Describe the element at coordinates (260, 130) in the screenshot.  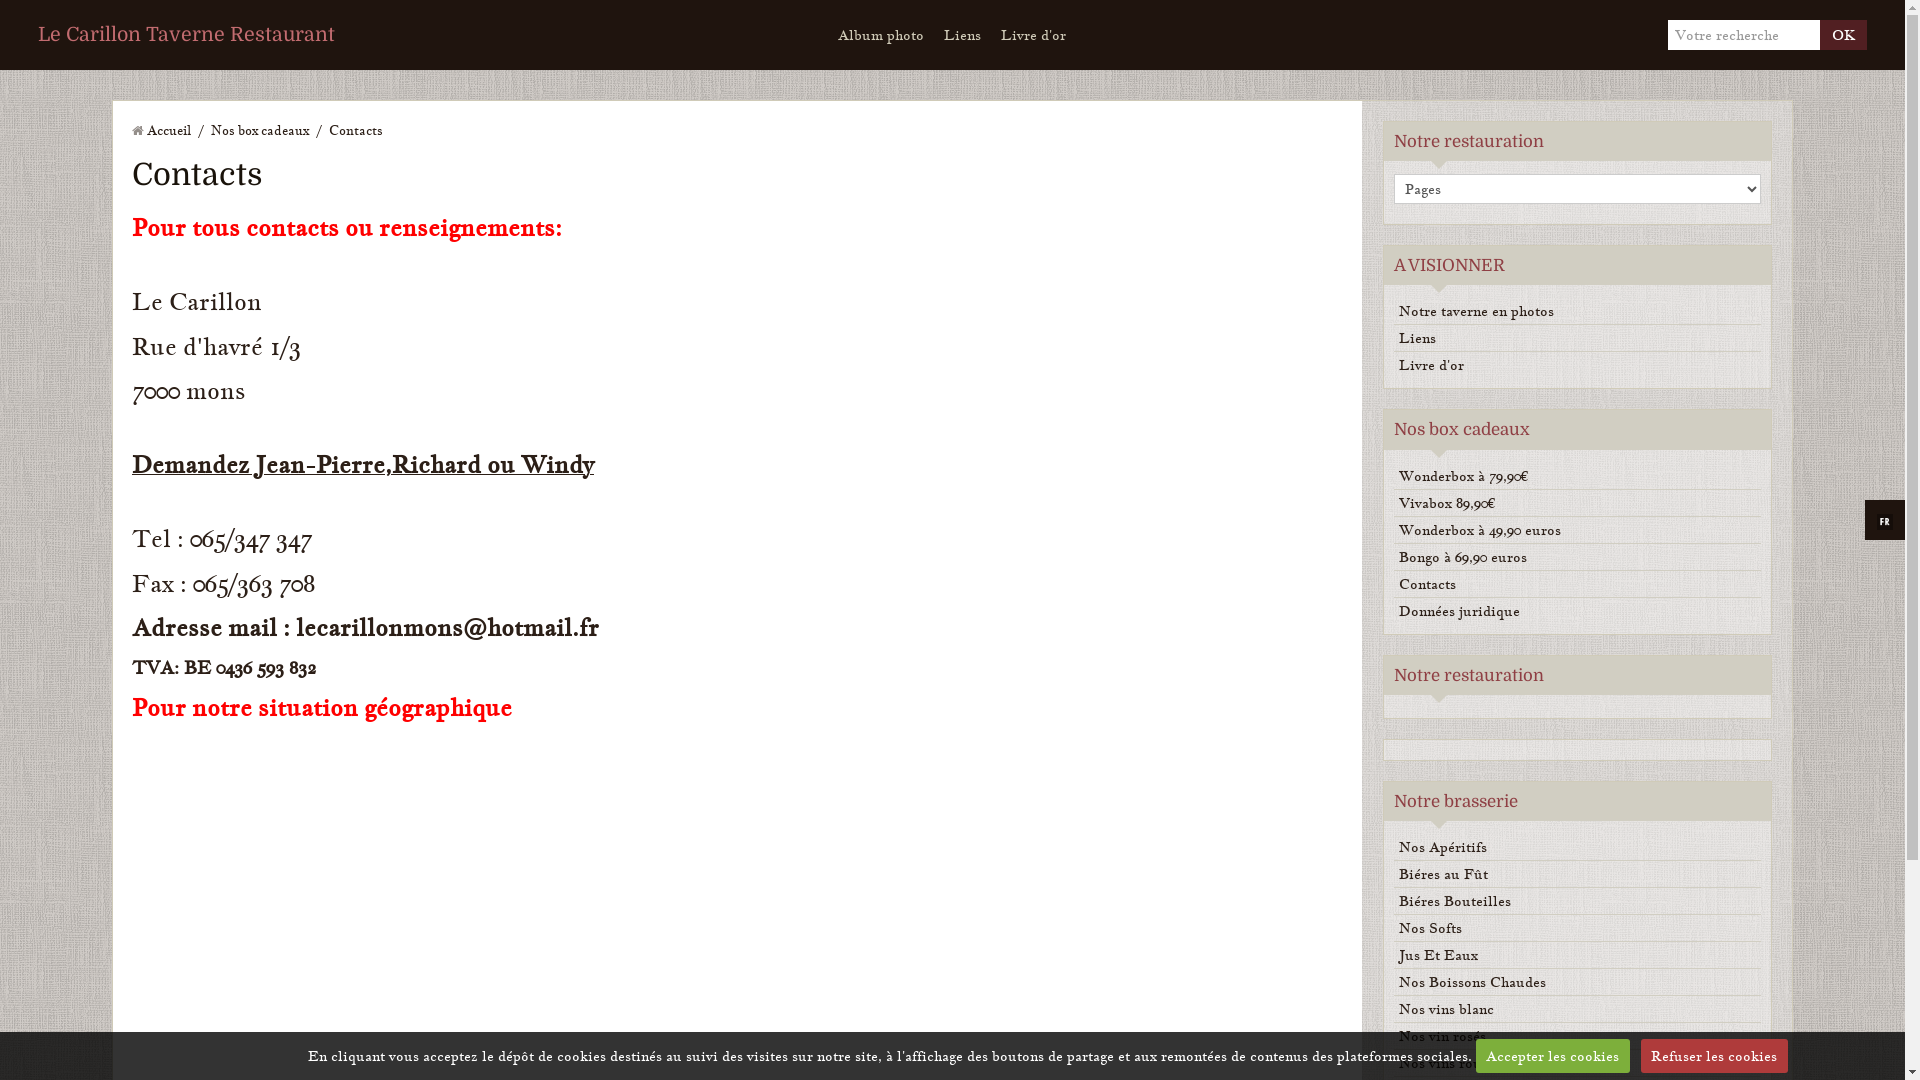
I see `Nos box cadeaux` at that location.